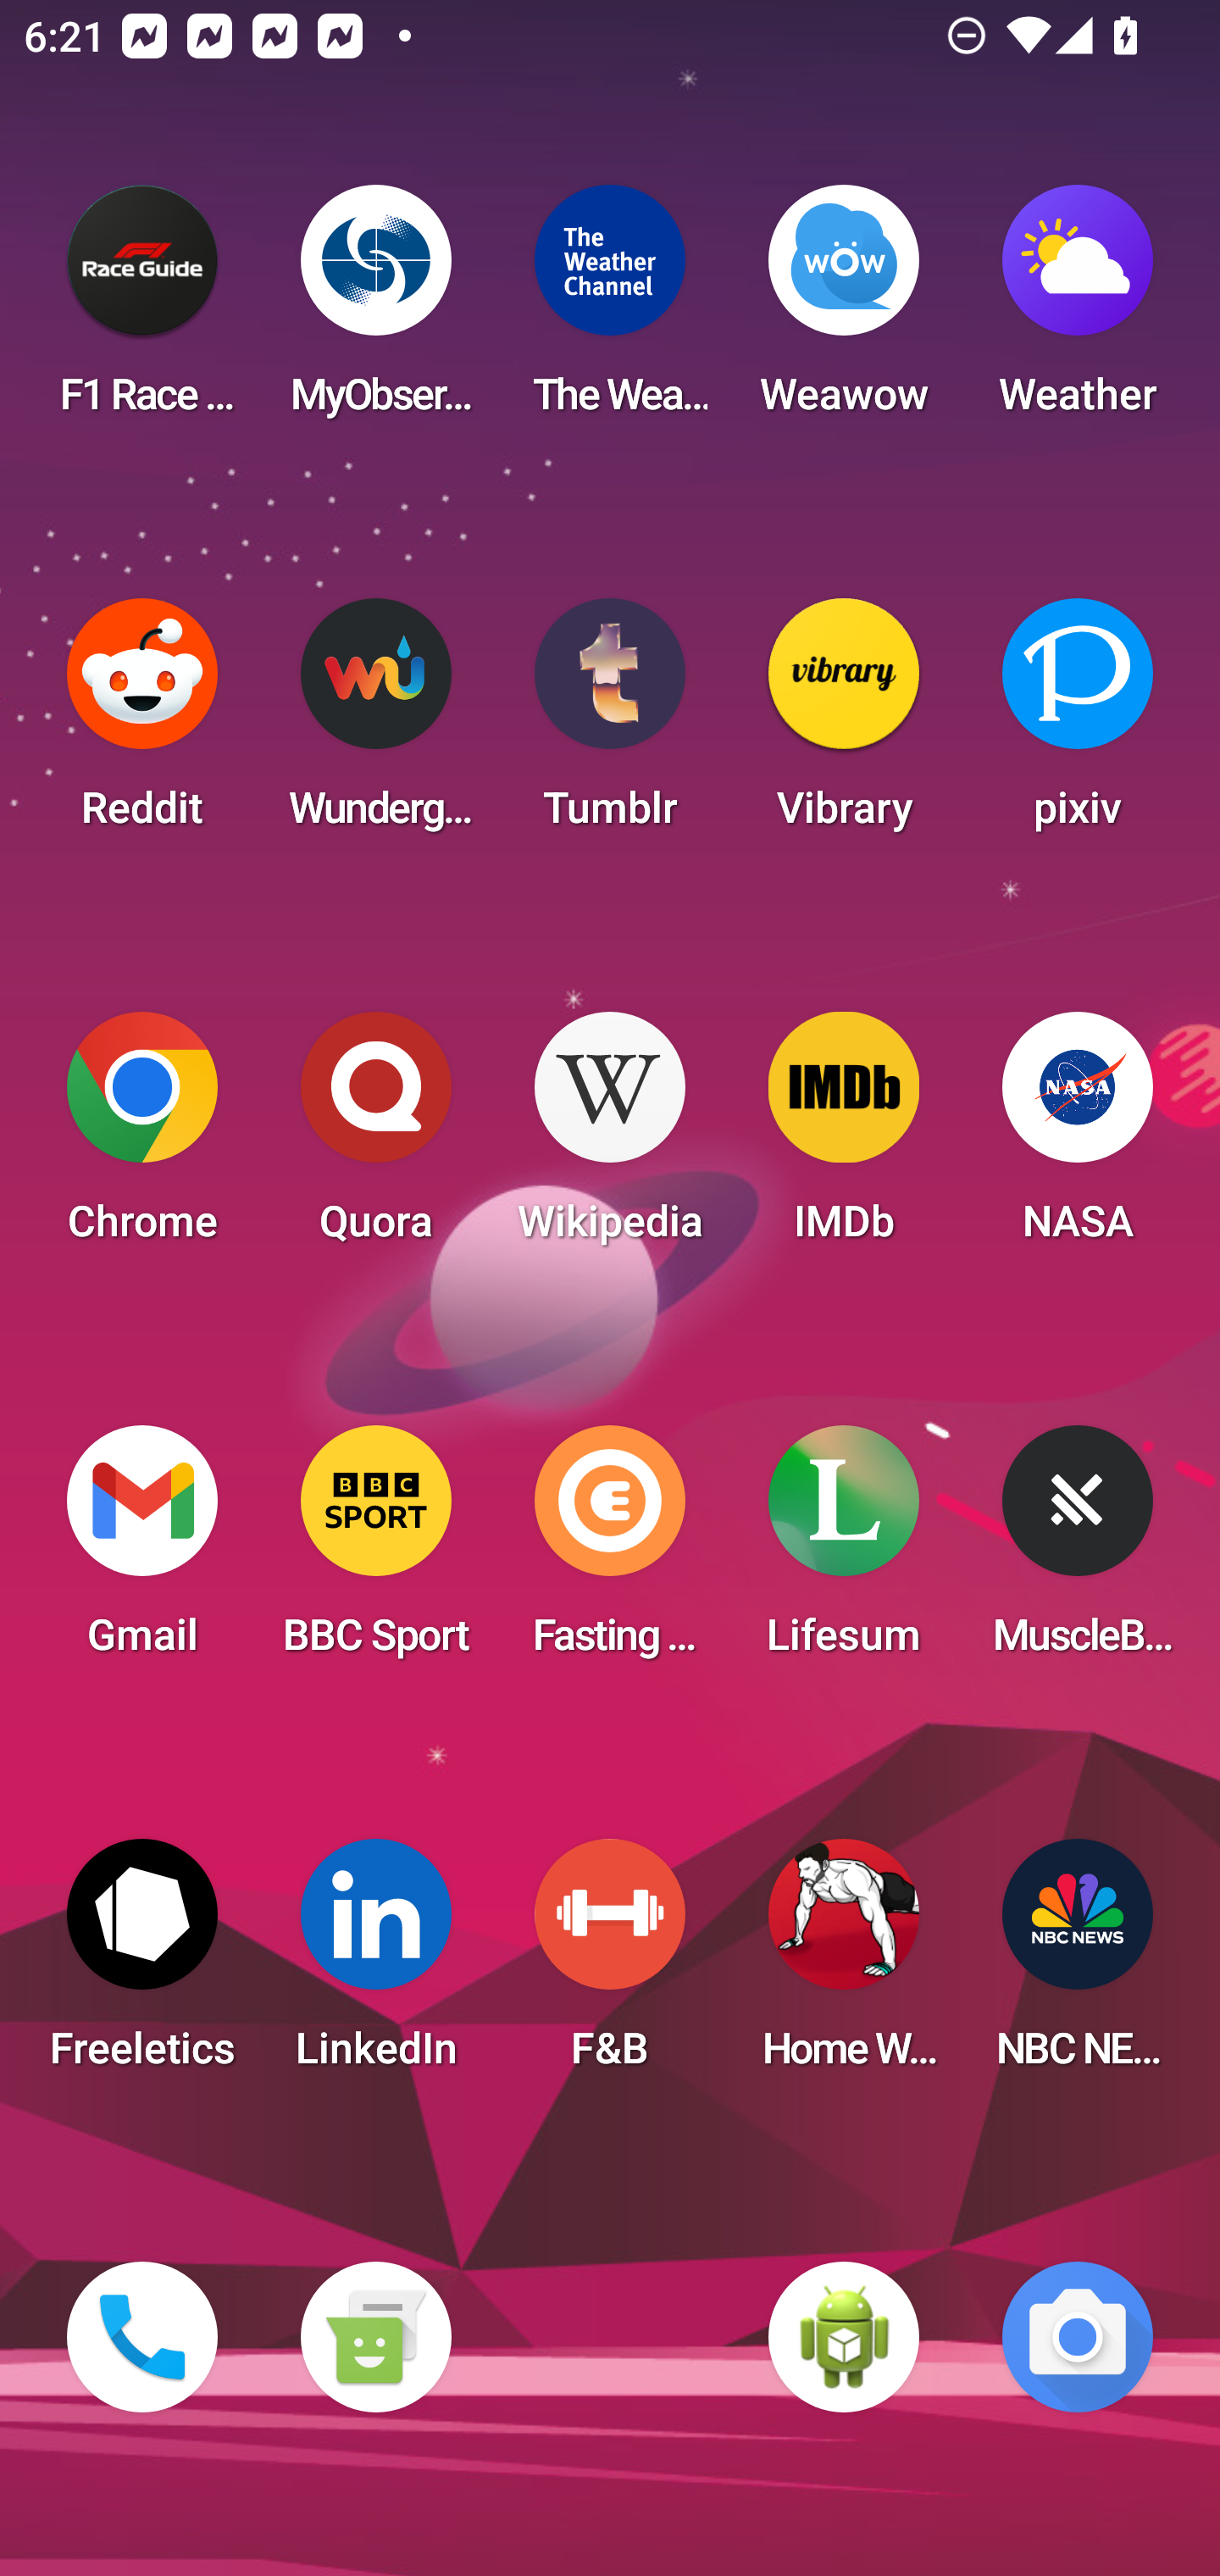 This screenshot has width=1220, height=2576. Describe the element at coordinates (610, 310) in the screenshot. I see `The Weather Channel` at that location.